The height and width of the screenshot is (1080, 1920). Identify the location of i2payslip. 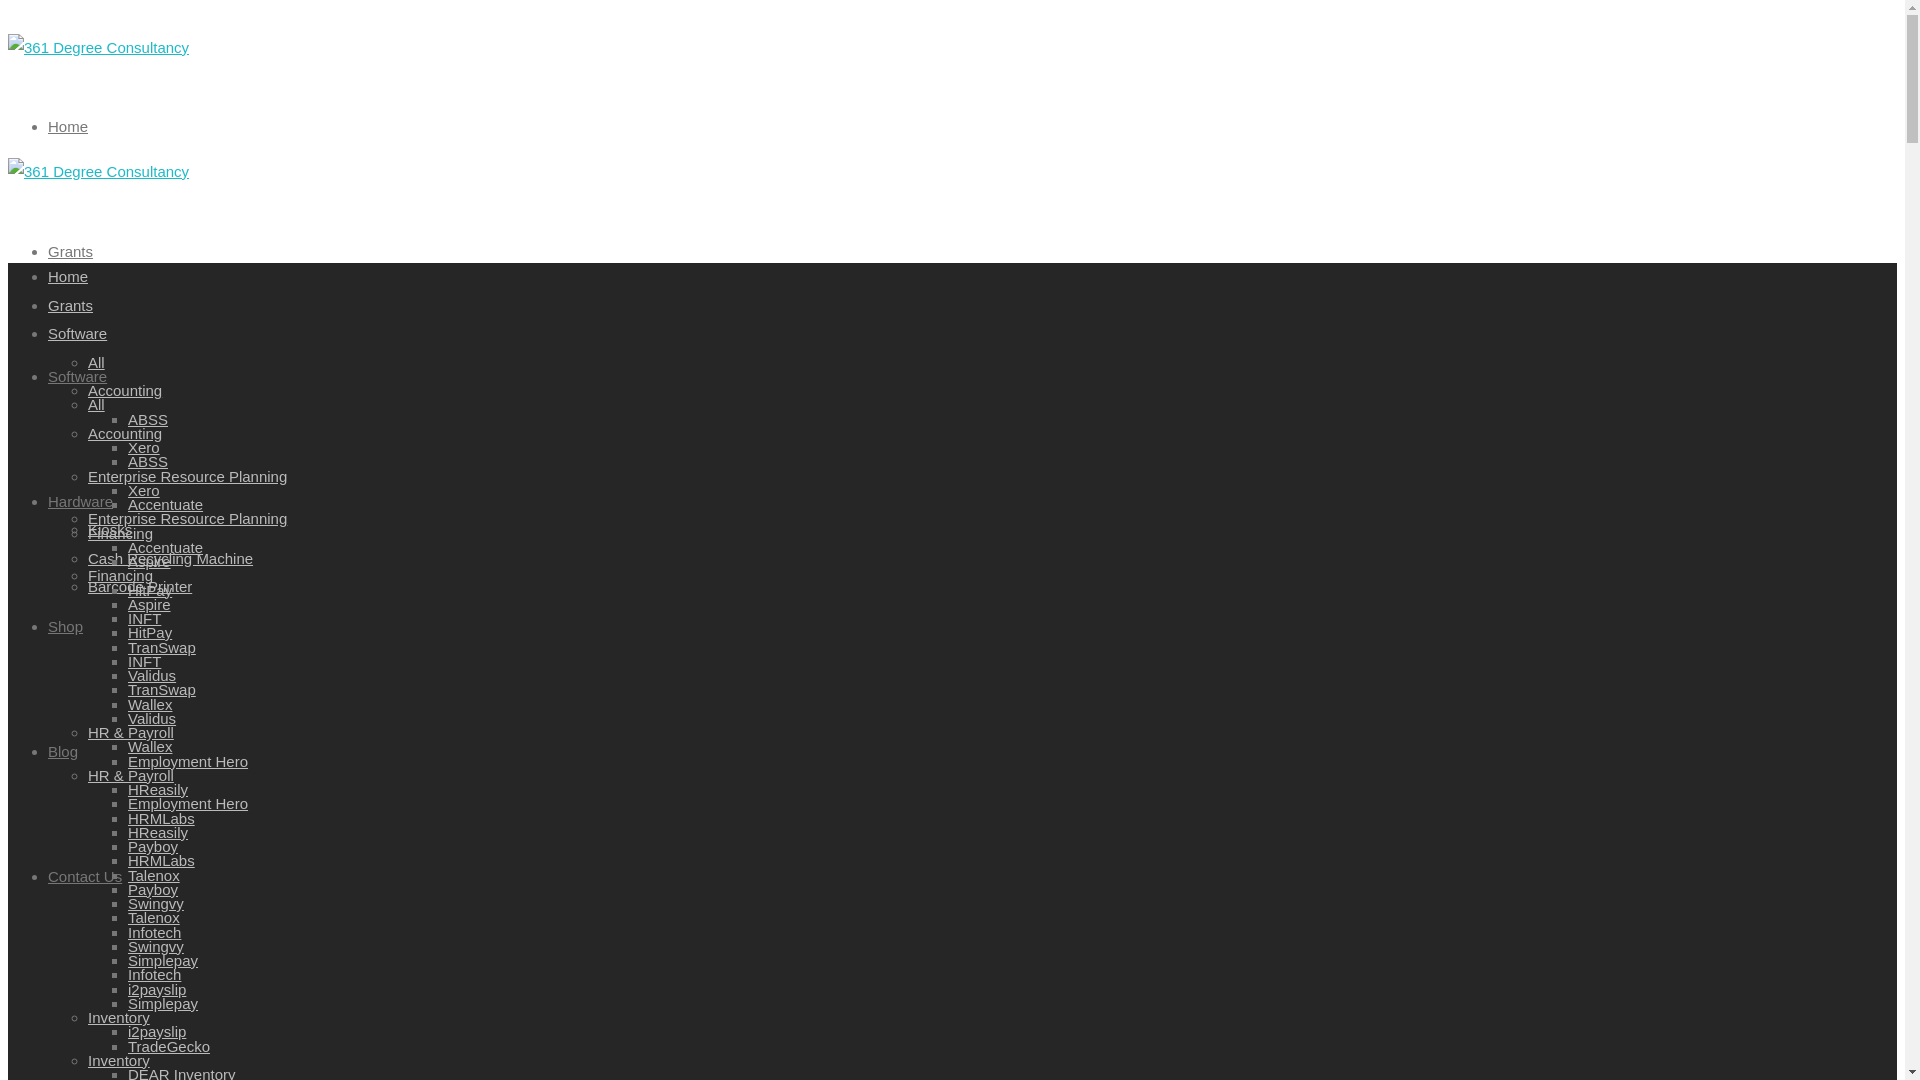
(157, 988).